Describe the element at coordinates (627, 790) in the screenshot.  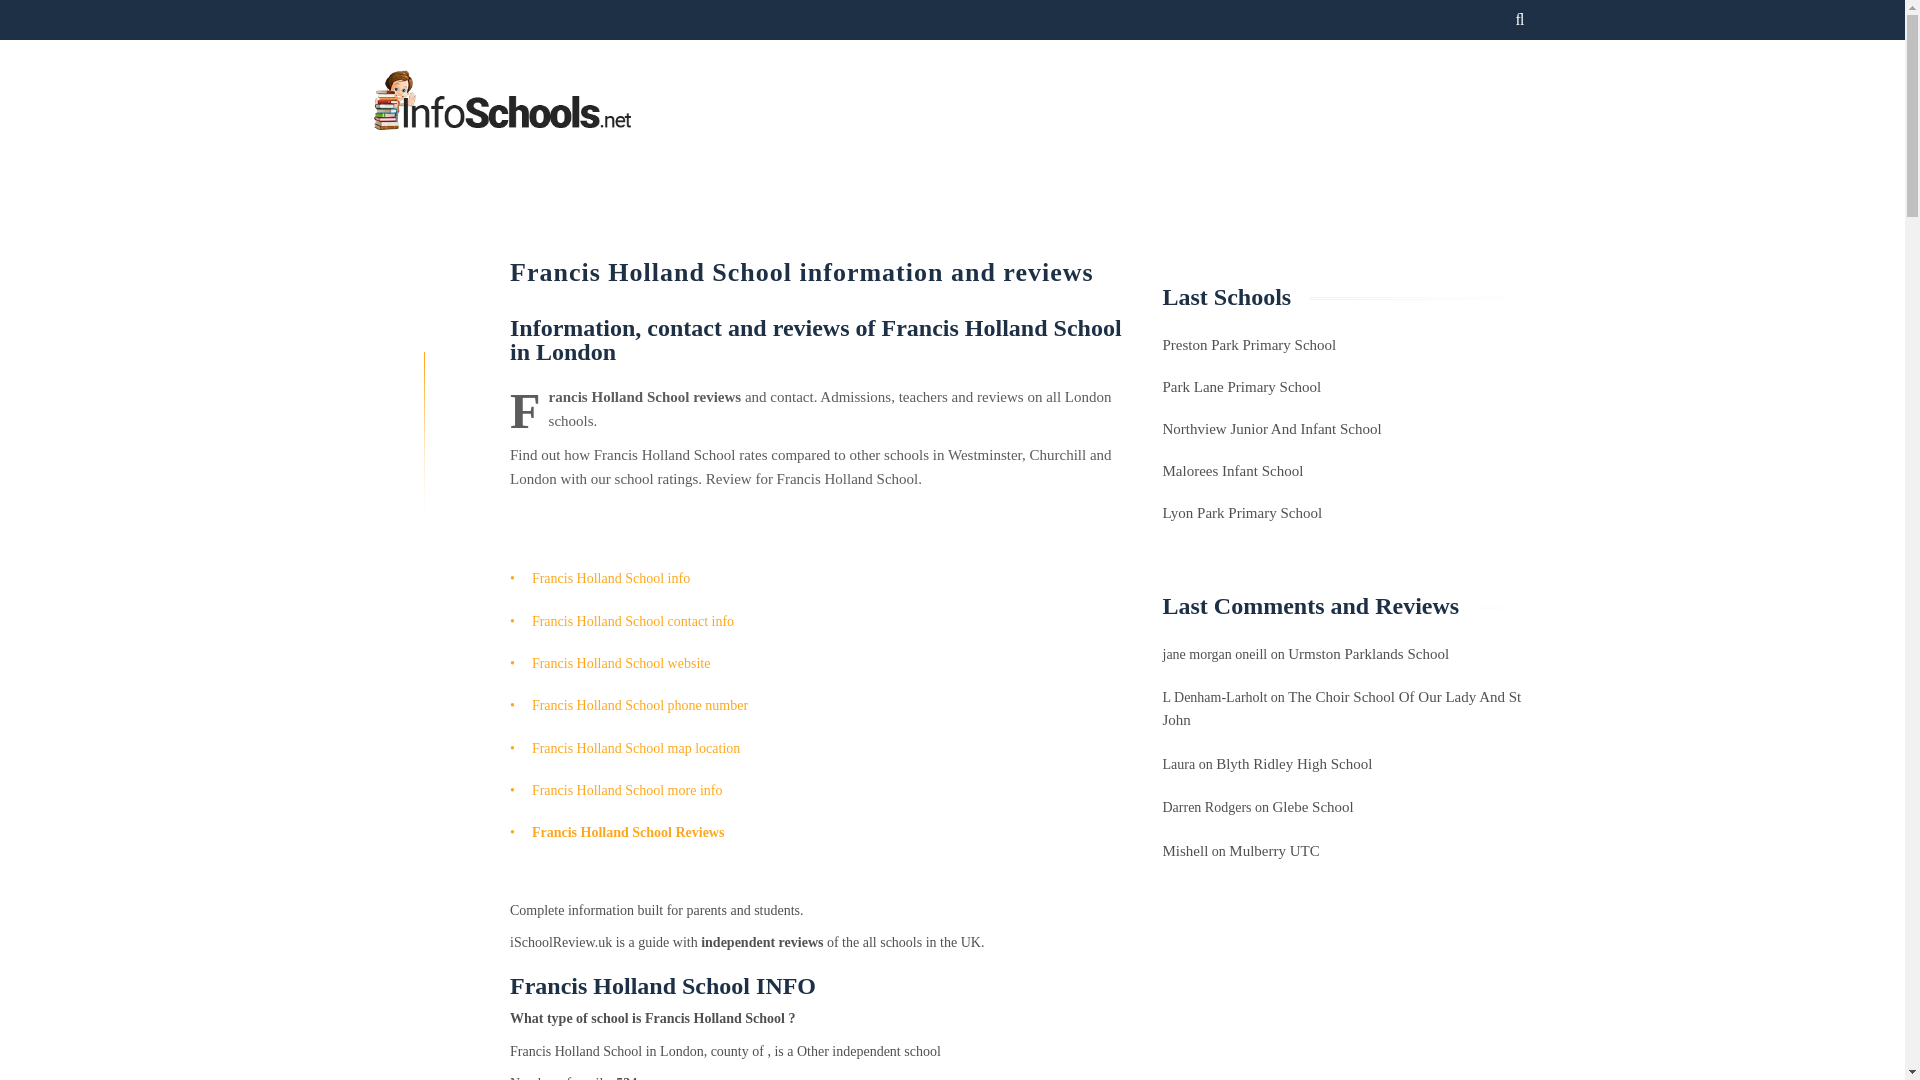
I see `Francis Holland School more info` at that location.